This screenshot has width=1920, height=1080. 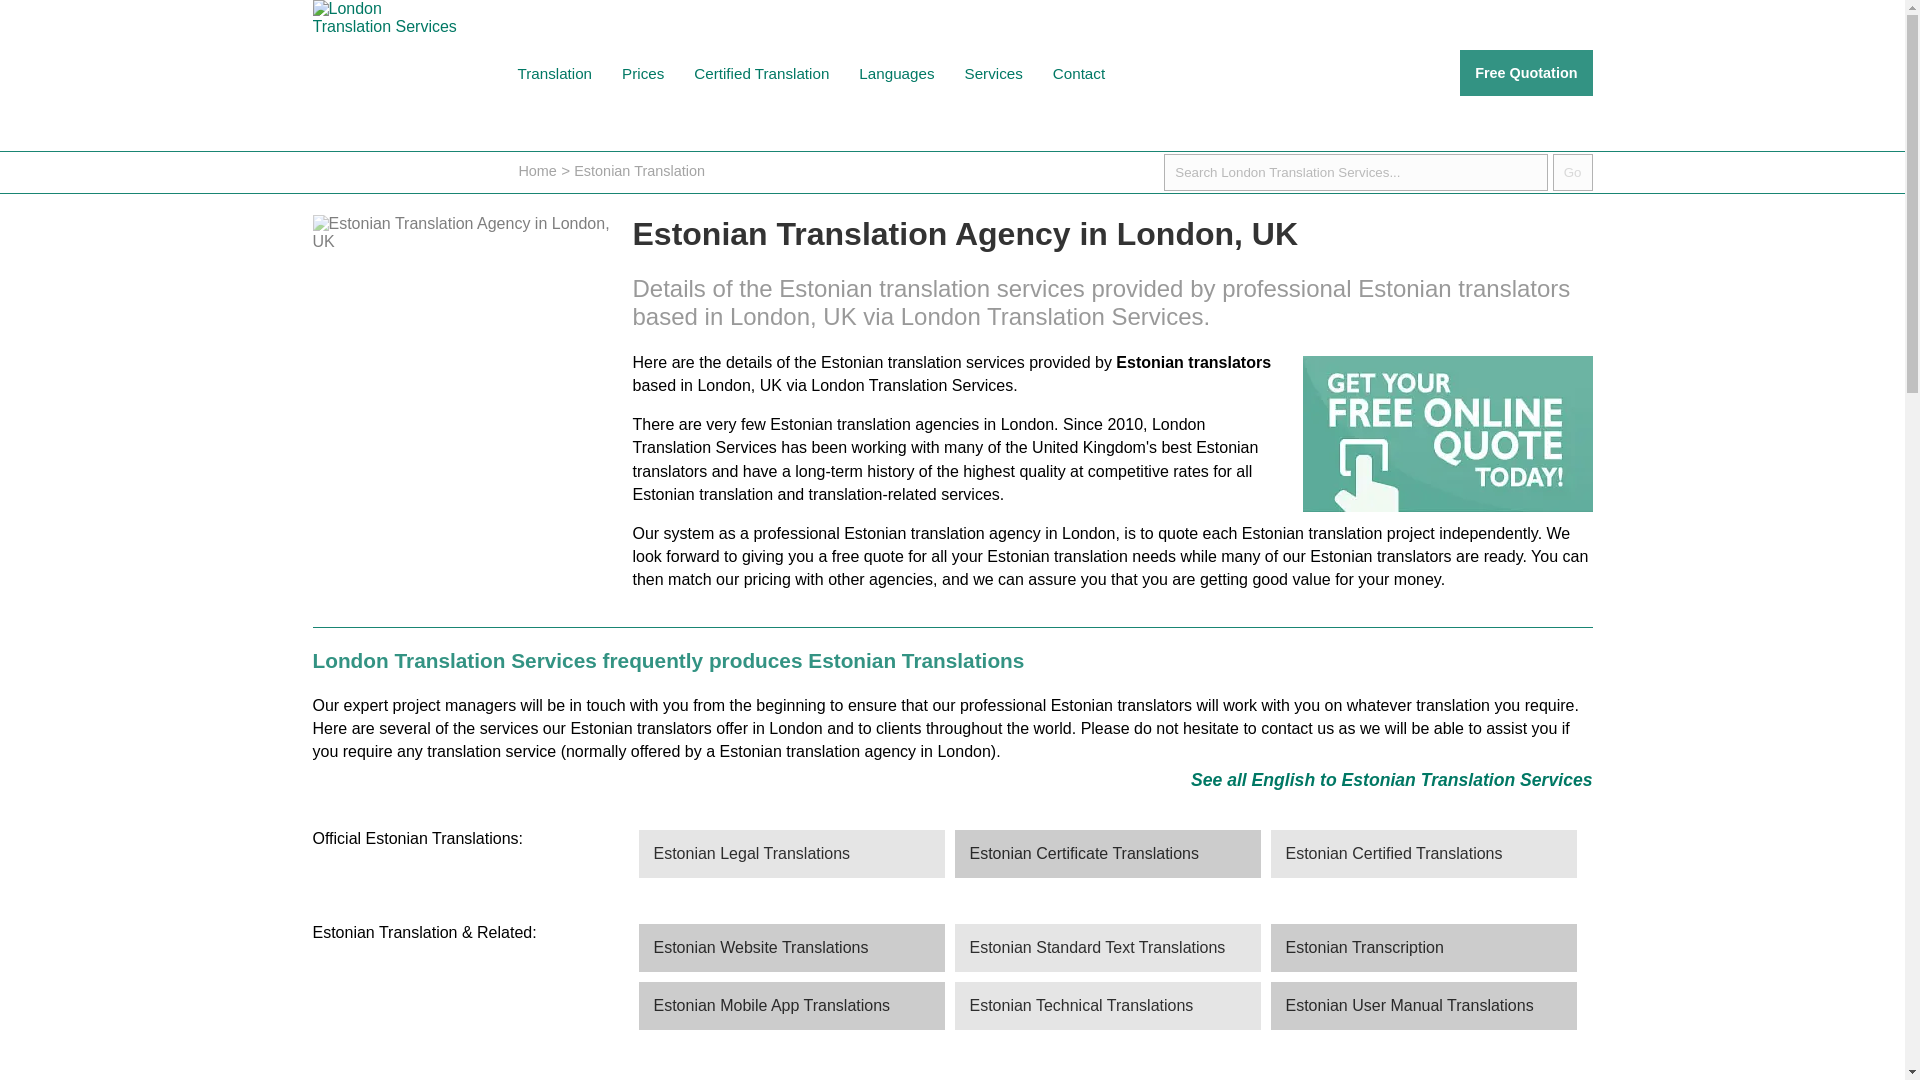 What do you see at coordinates (1525, 72) in the screenshot?
I see `Free Quotation` at bounding box center [1525, 72].